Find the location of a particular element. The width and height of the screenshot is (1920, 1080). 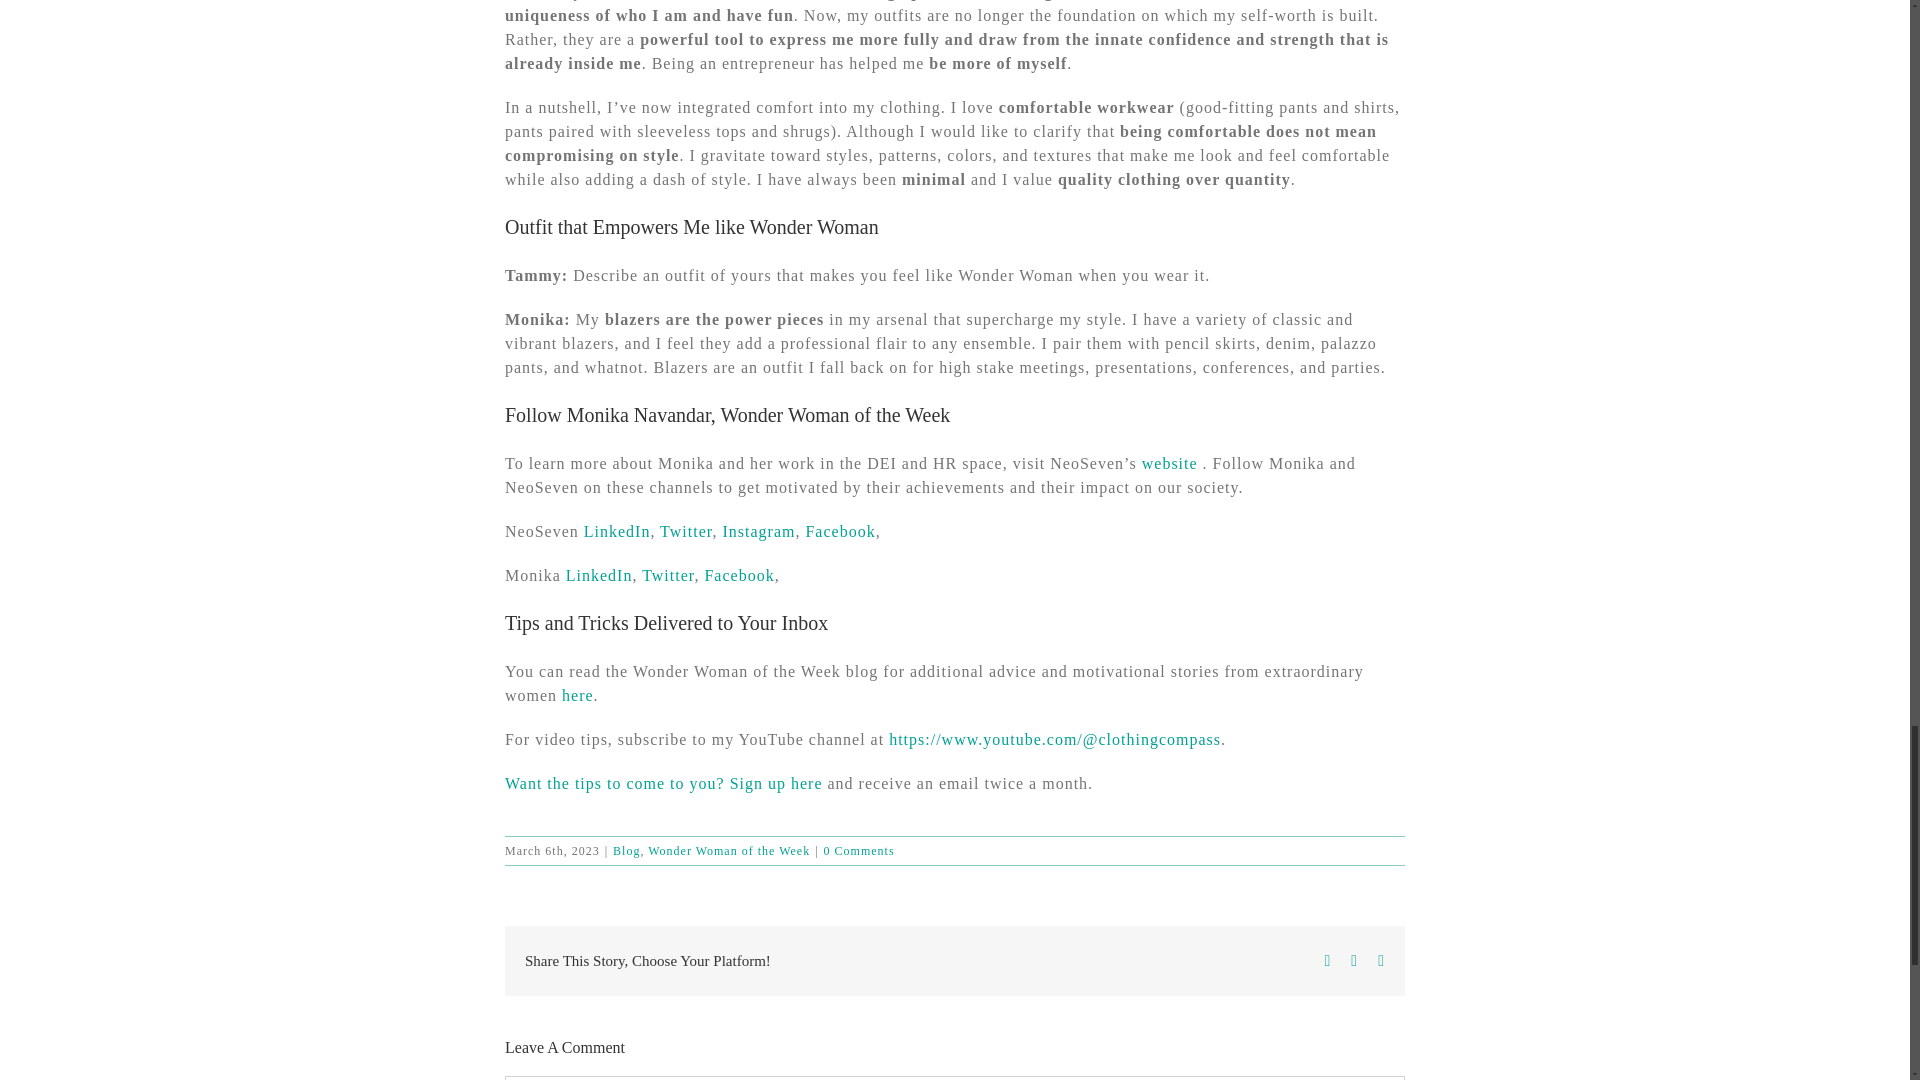

Want the tips to come to you? Sign up here is located at coordinates (664, 783).